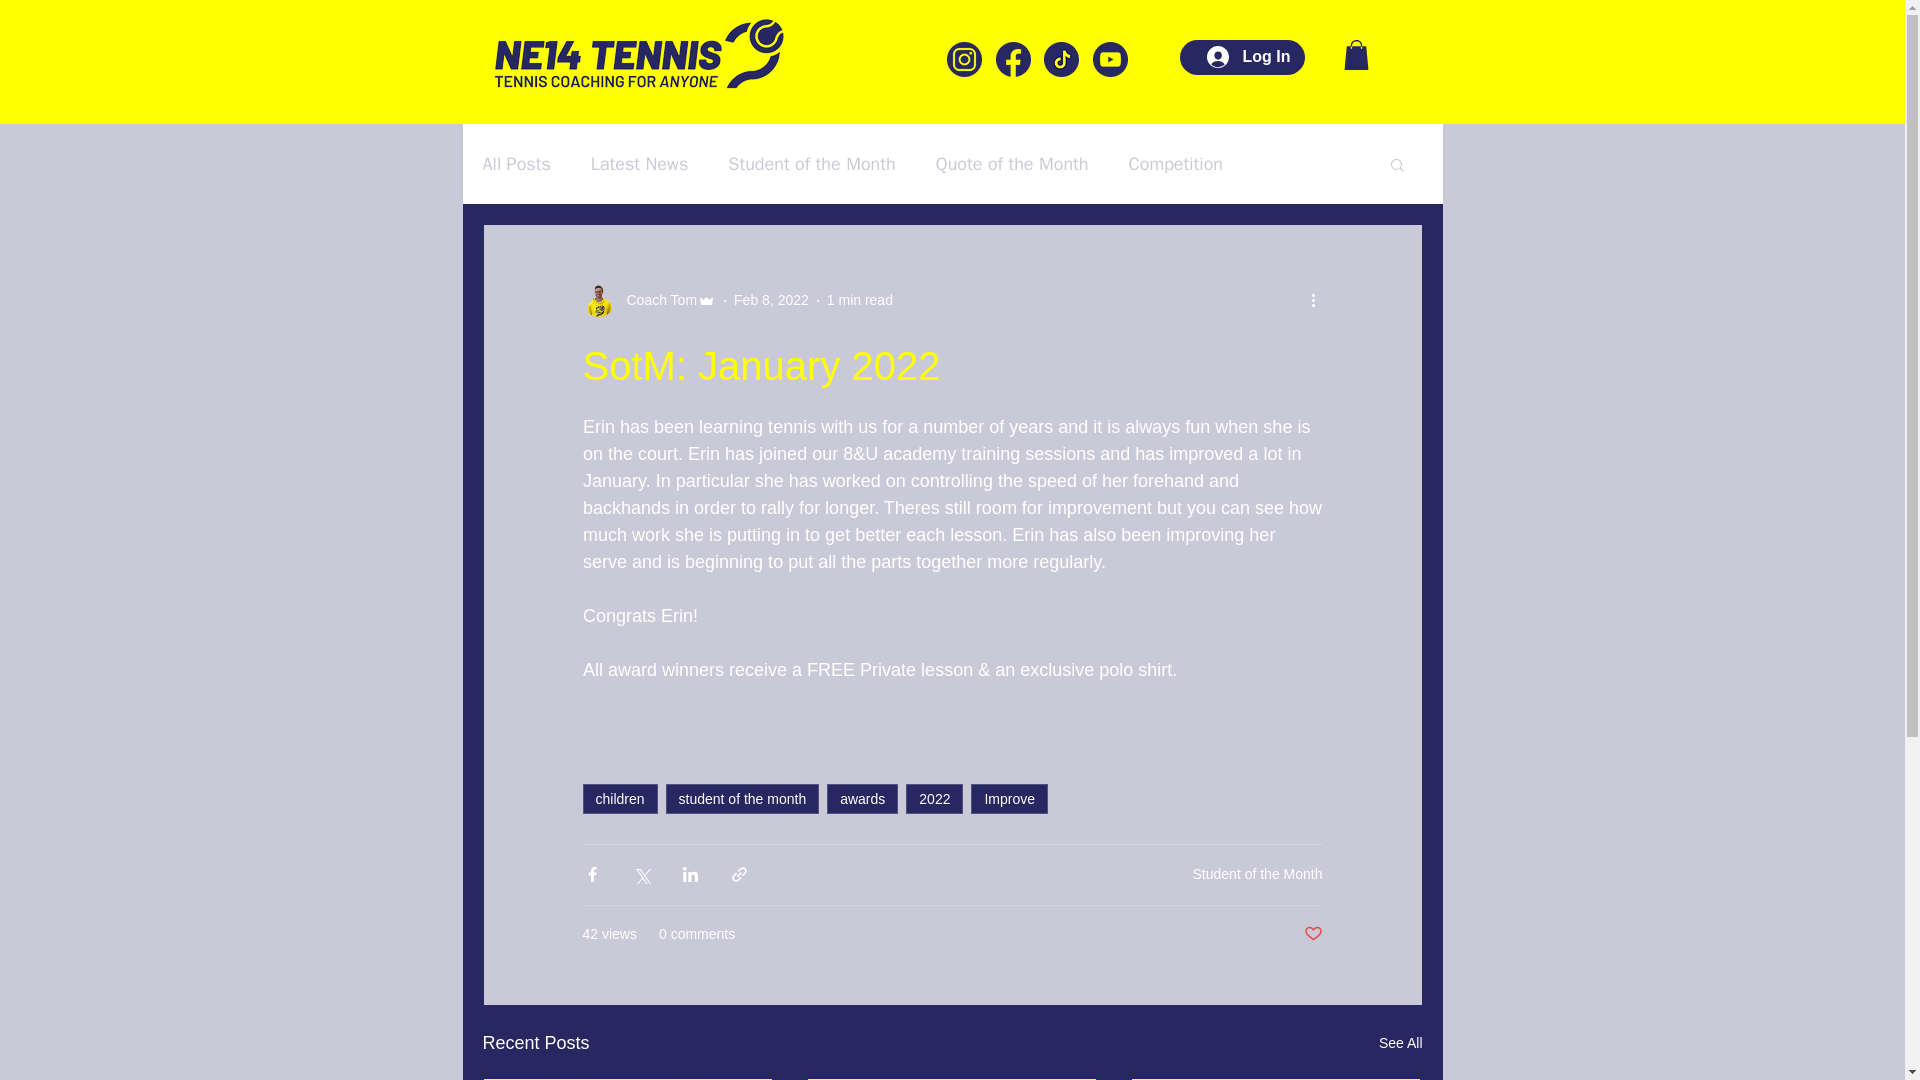 The width and height of the screenshot is (1920, 1080). Describe the element at coordinates (742, 799) in the screenshot. I see `student of the month` at that location.